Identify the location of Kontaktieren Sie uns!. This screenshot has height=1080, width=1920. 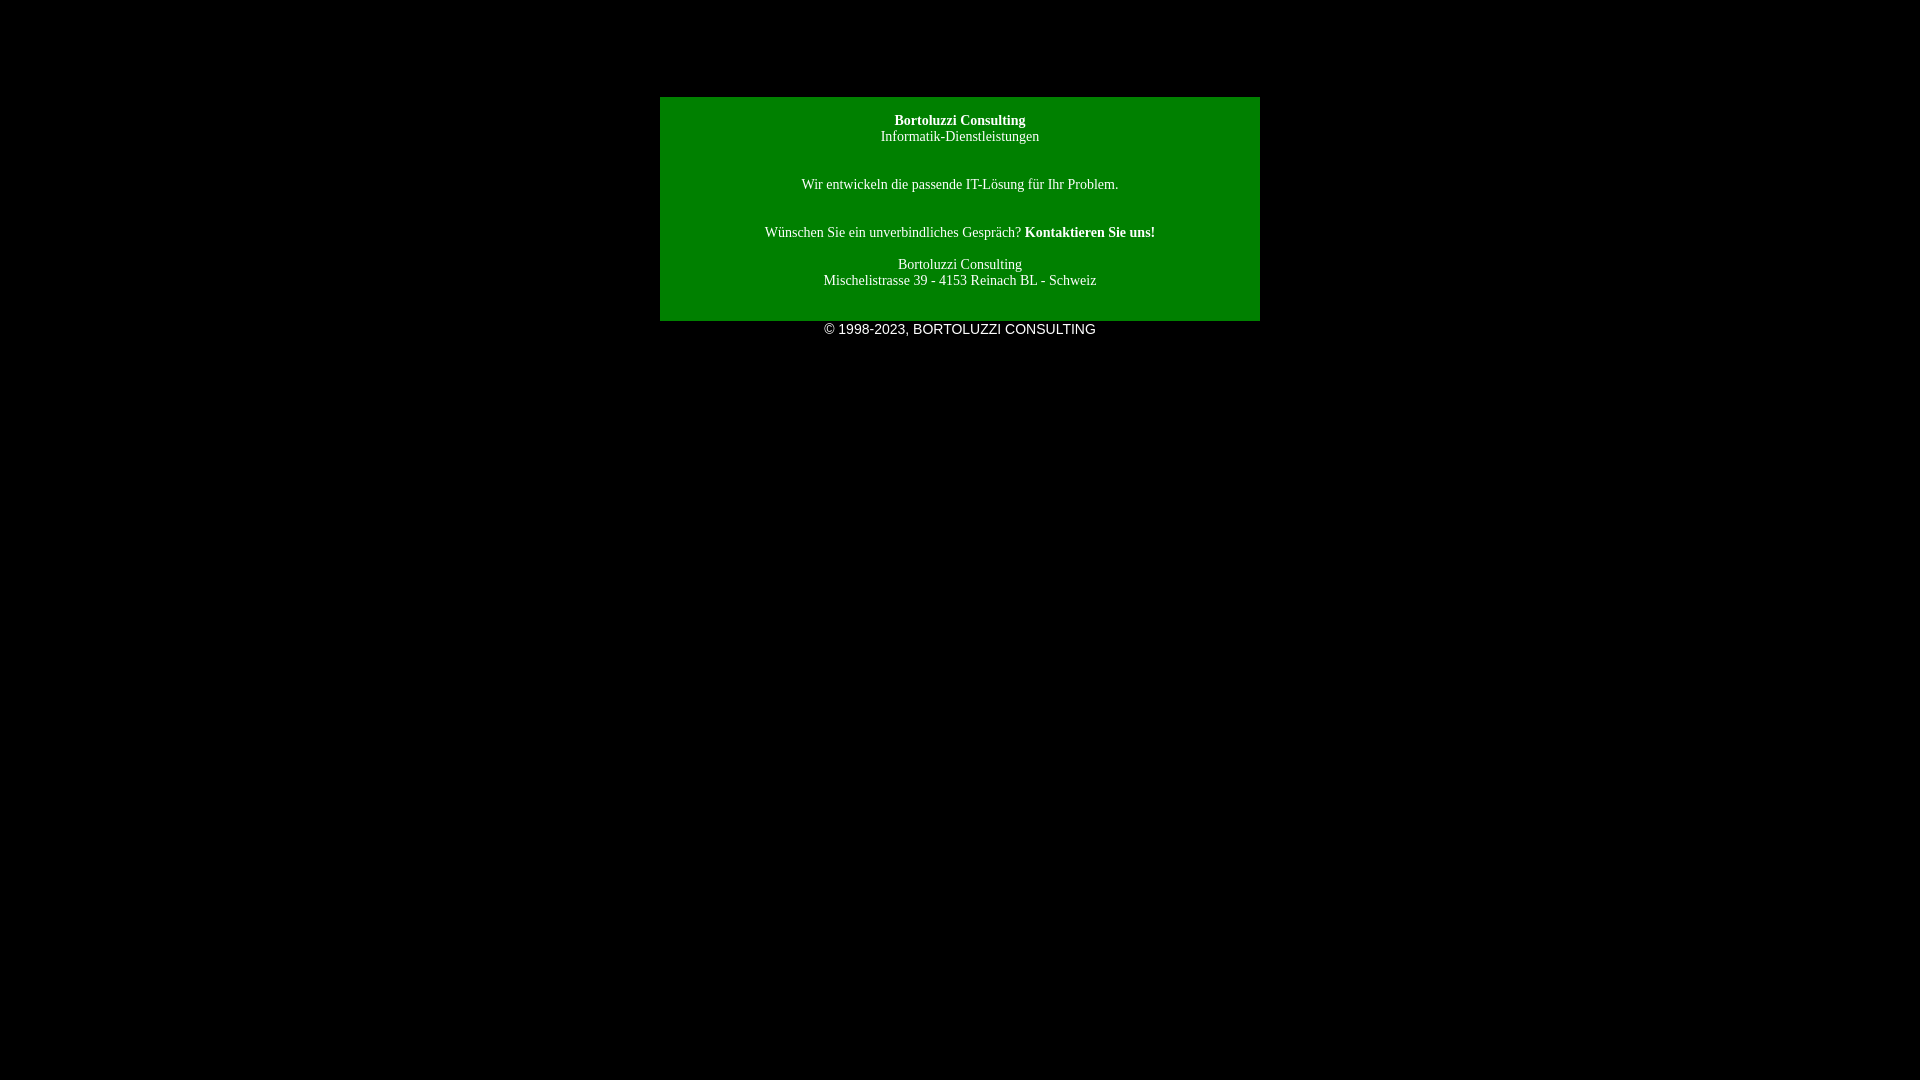
(1090, 232).